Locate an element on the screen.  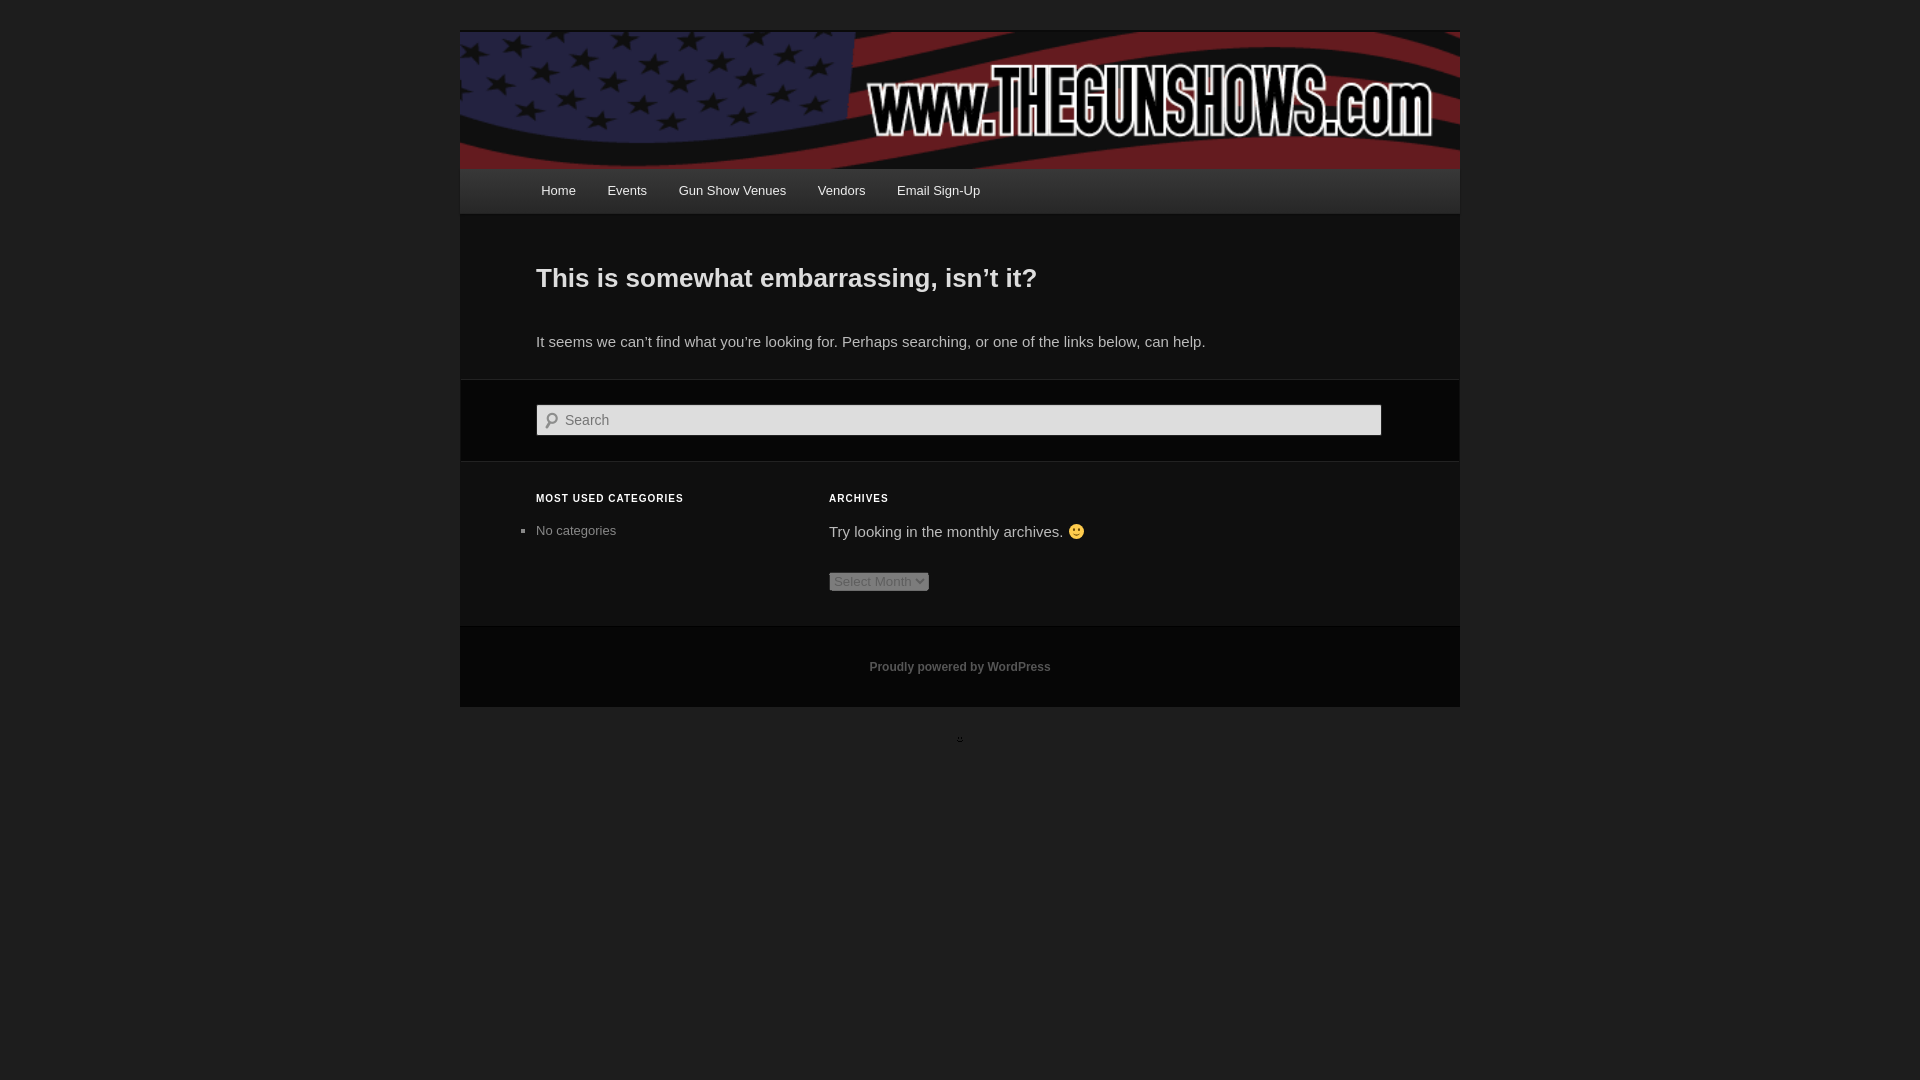
Search is located at coordinates (32, 11).